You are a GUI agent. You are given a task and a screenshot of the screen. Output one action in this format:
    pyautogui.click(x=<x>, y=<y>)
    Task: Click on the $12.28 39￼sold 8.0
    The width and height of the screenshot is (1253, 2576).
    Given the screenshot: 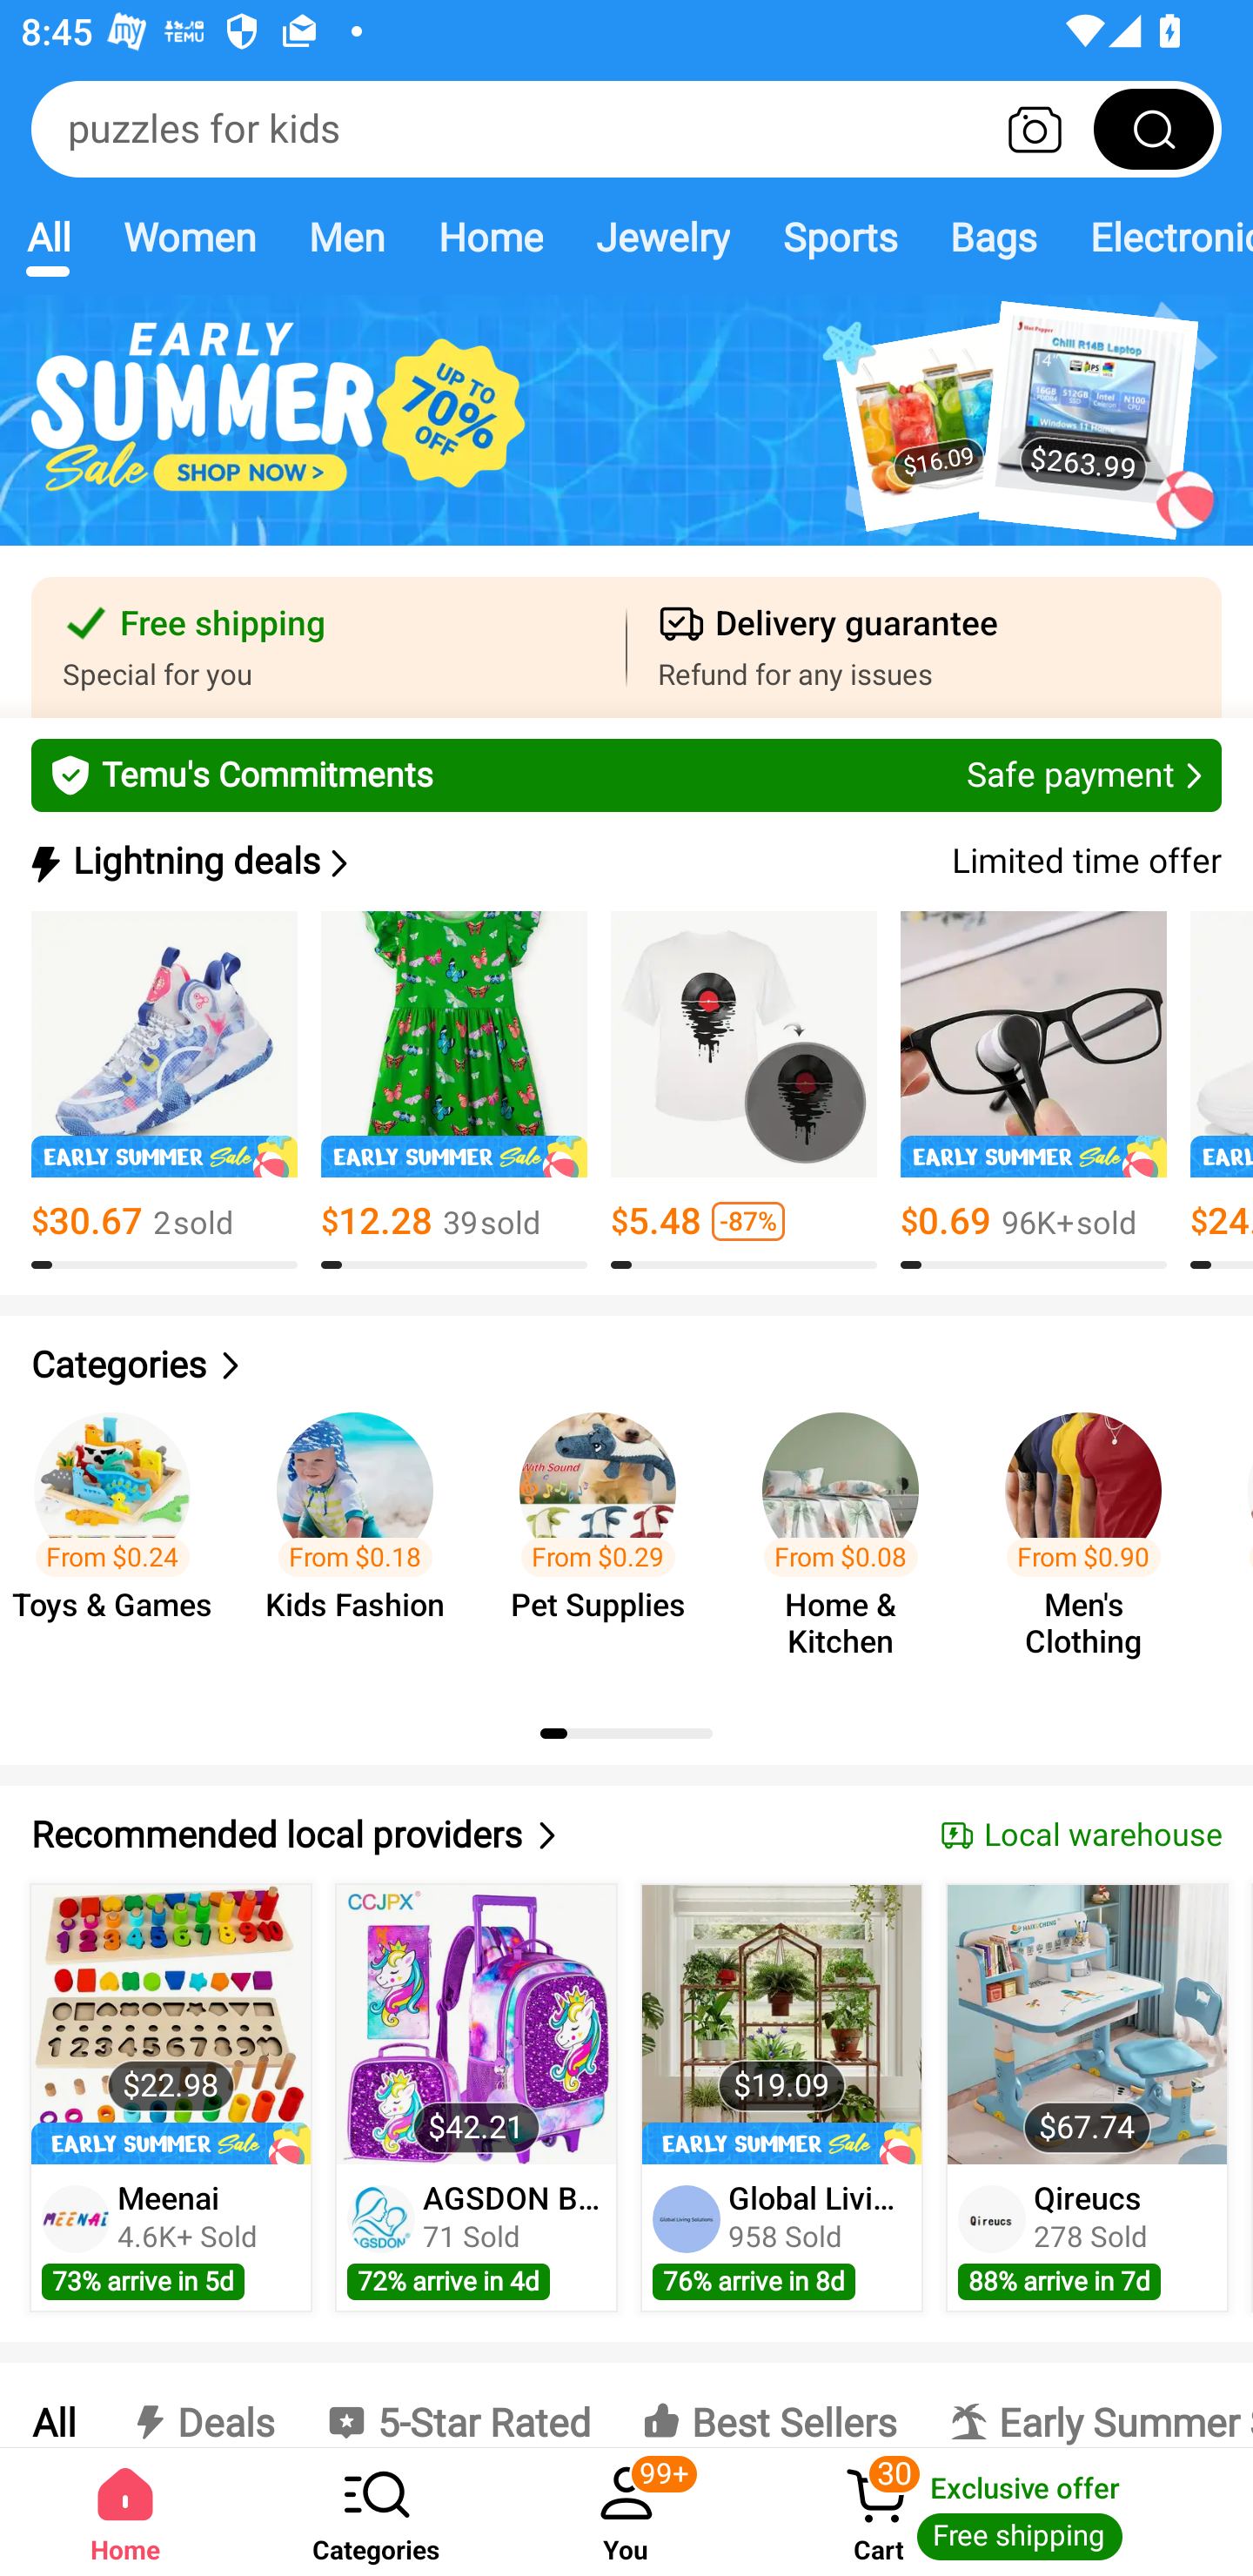 What is the action you would take?
    pyautogui.click(x=454, y=1090)
    